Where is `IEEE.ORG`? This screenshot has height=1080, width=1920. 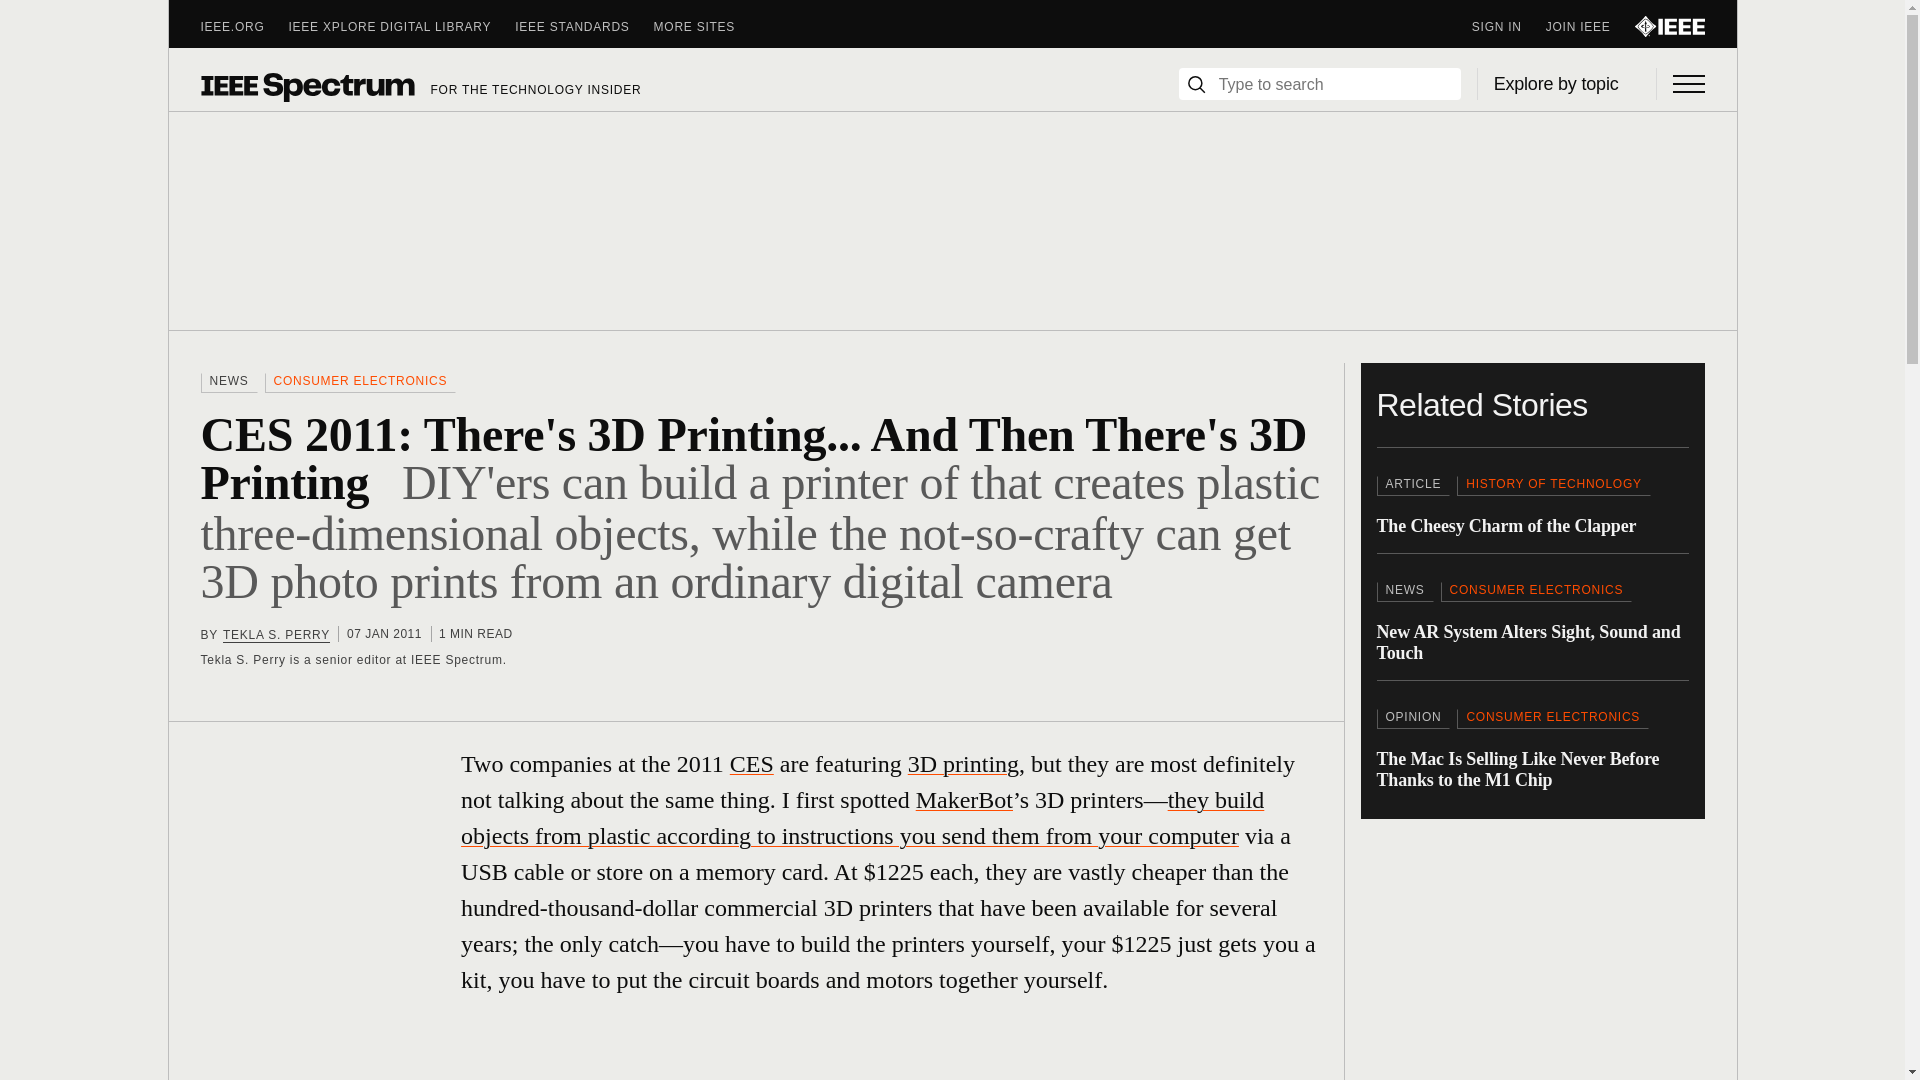 IEEE.ORG is located at coordinates (244, 26).